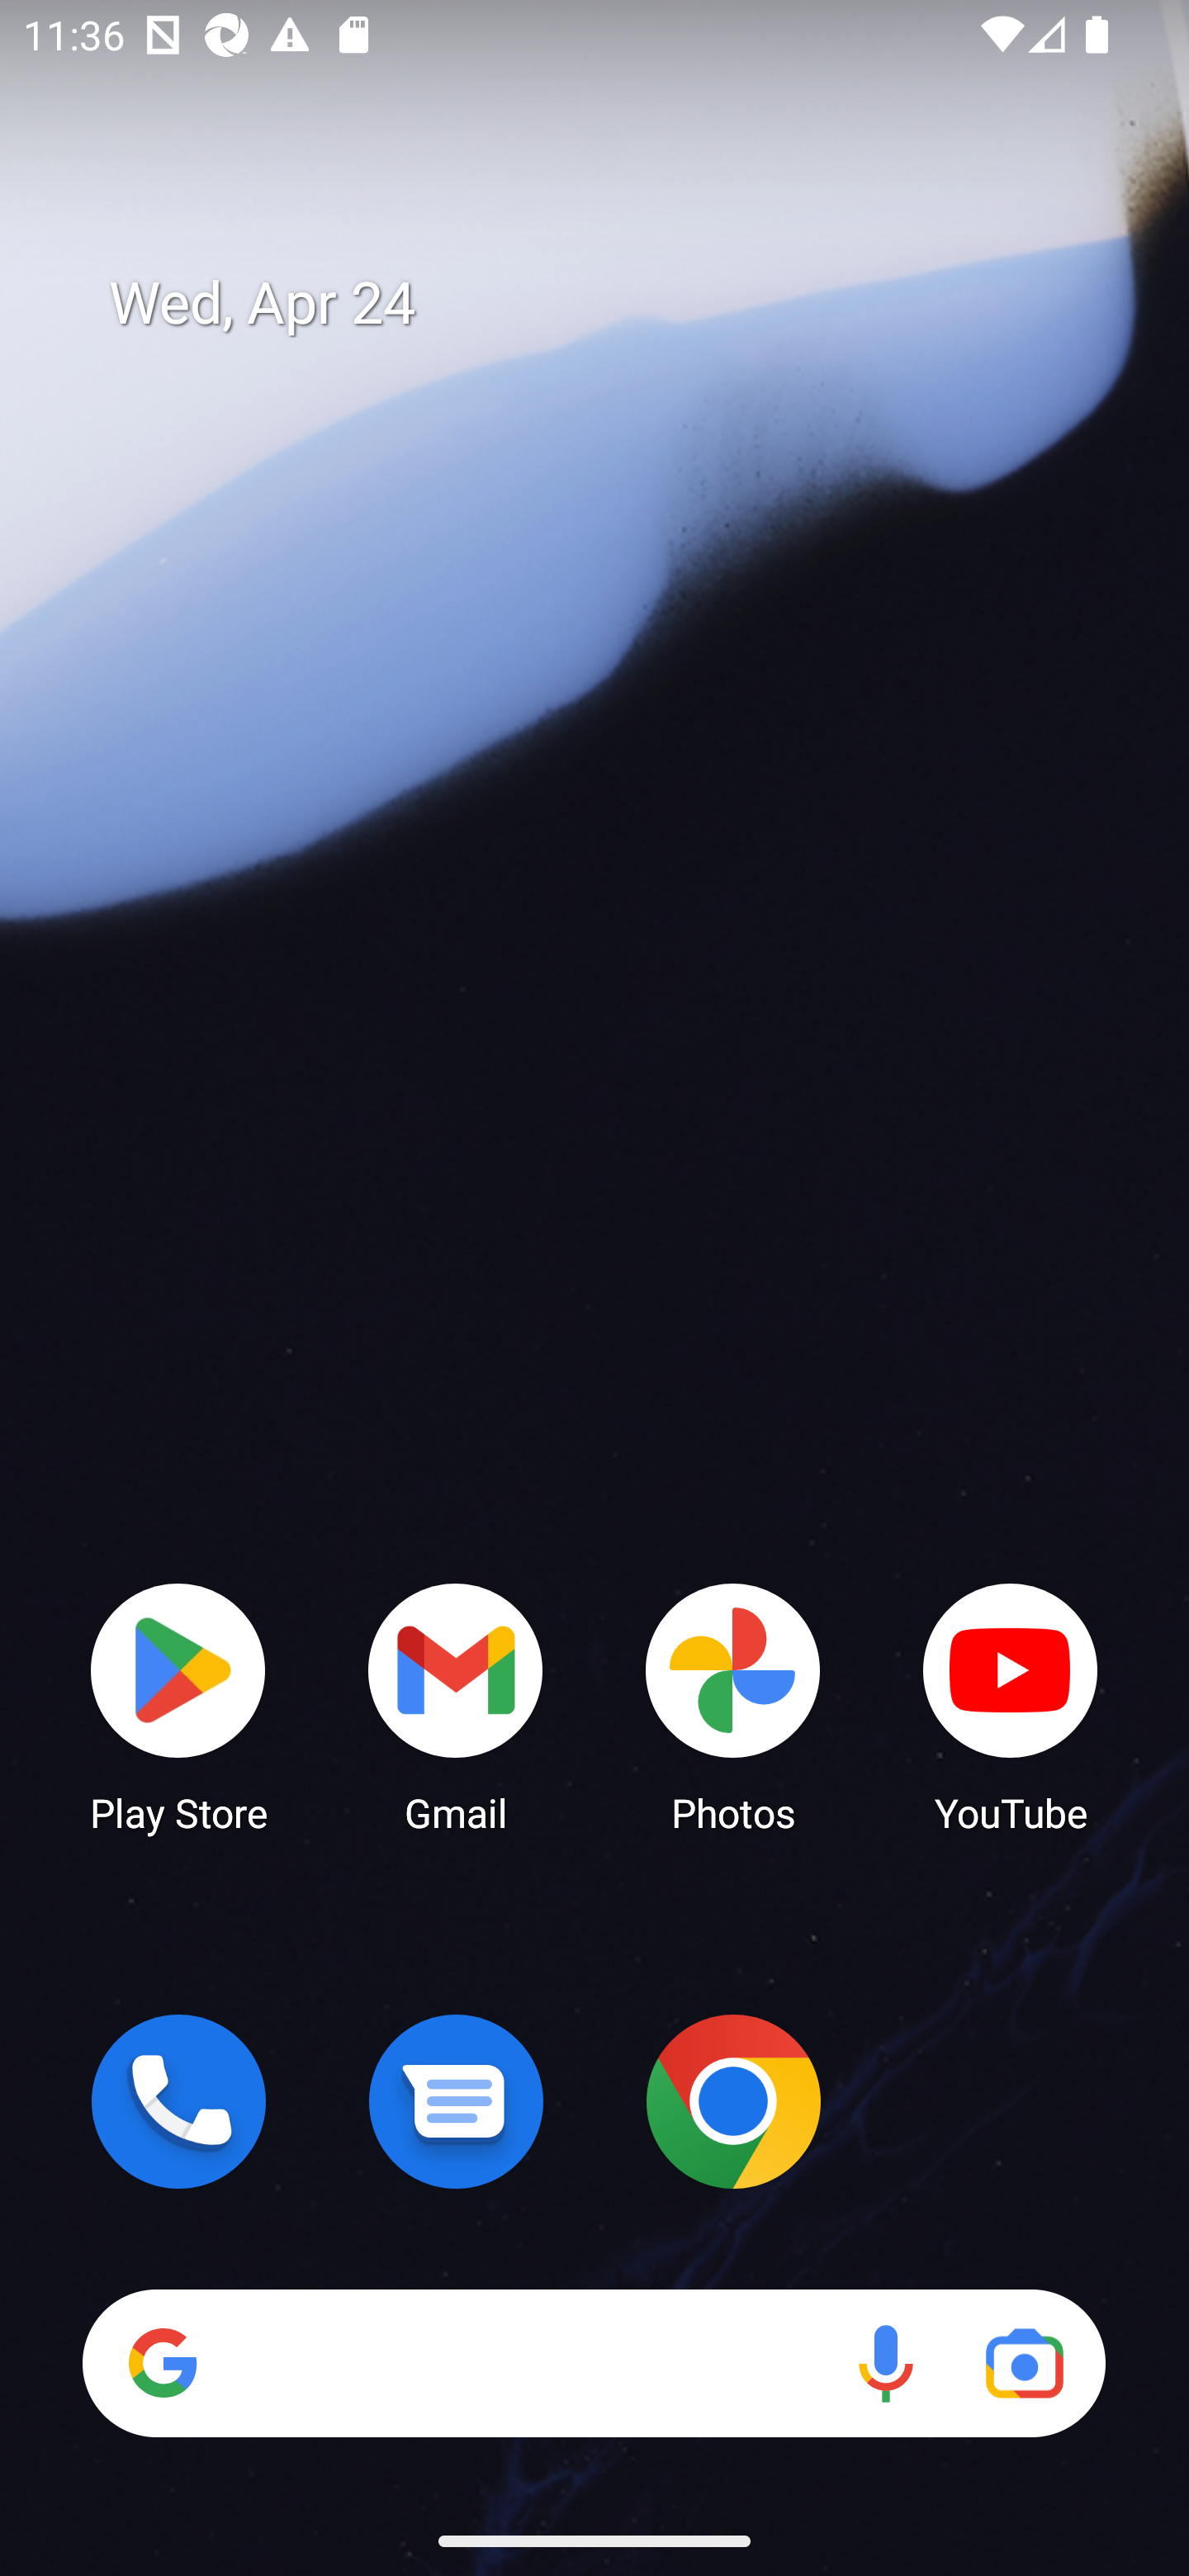 The width and height of the screenshot is (1189, 2576). I want to click on Photos, so click(733, 1706).